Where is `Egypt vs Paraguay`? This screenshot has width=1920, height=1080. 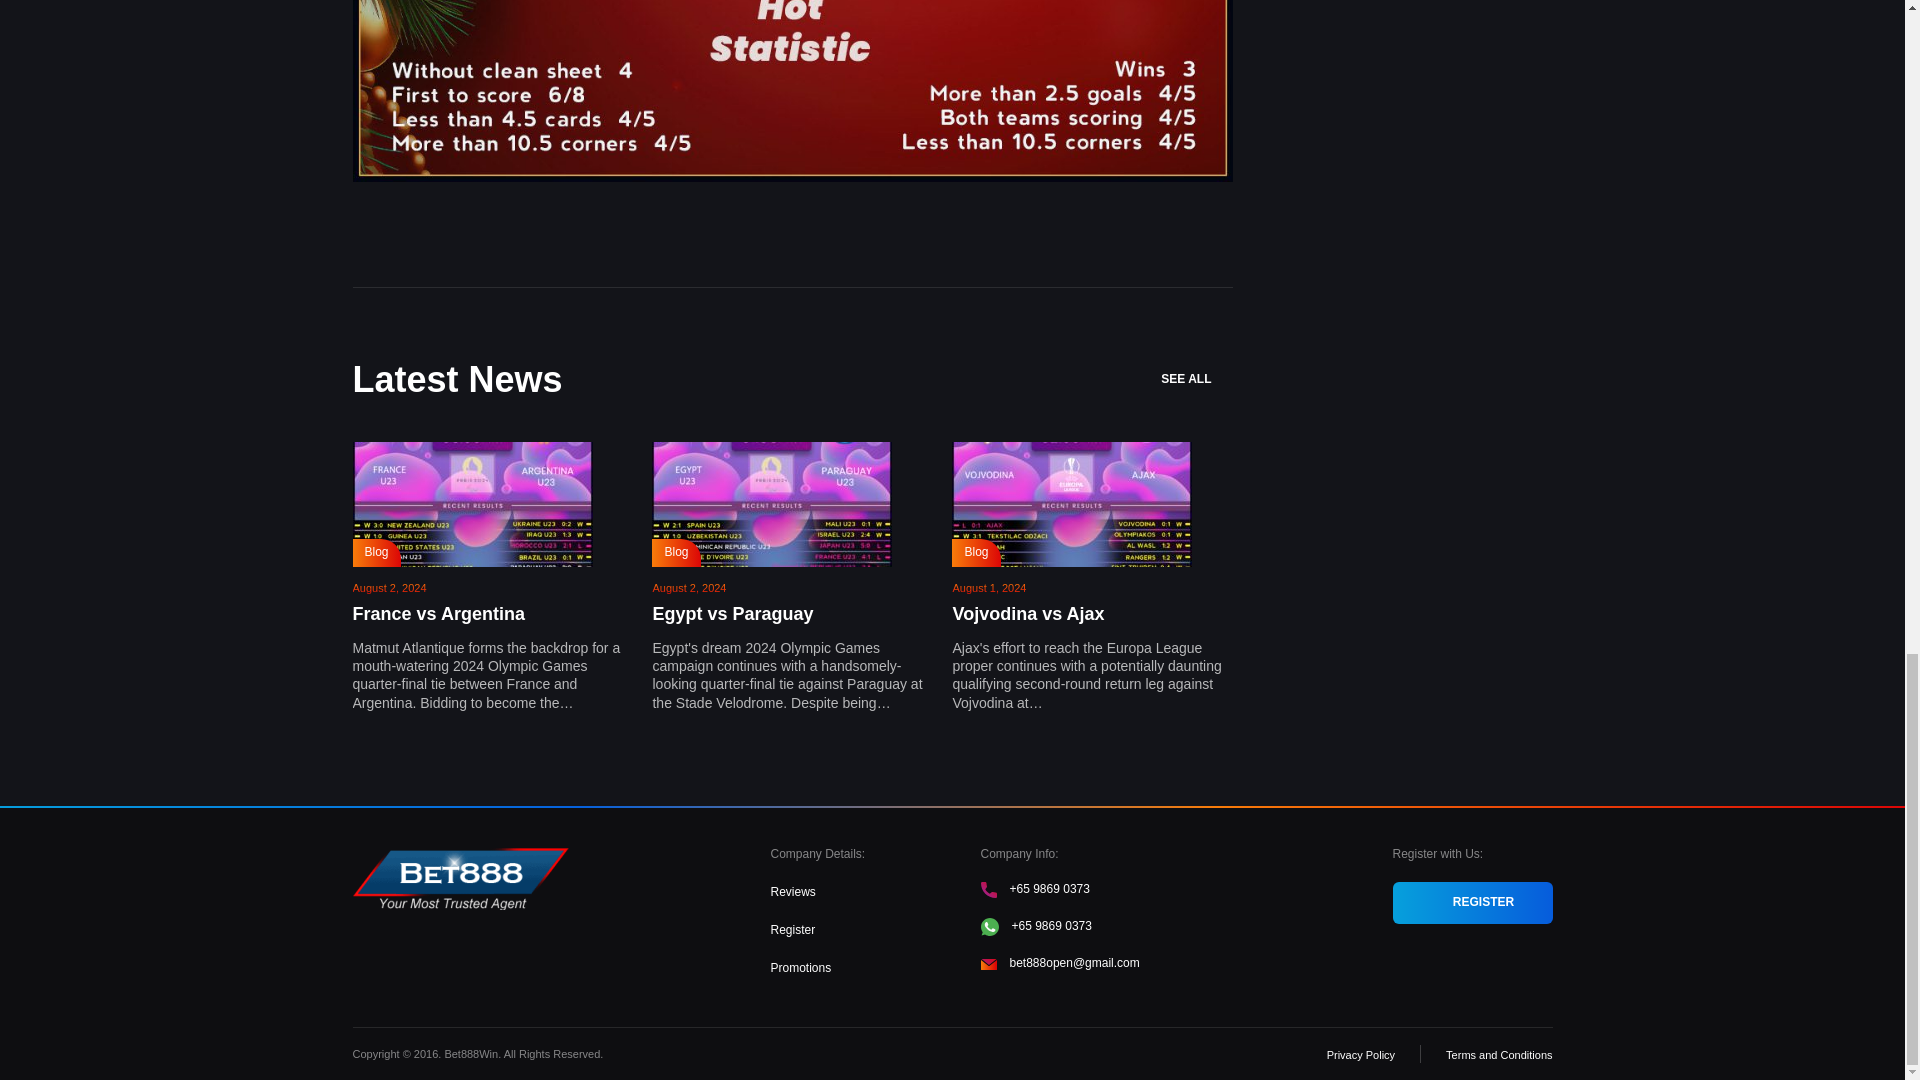
Egypt vs Paraguay is located at coordinates (732, 614).